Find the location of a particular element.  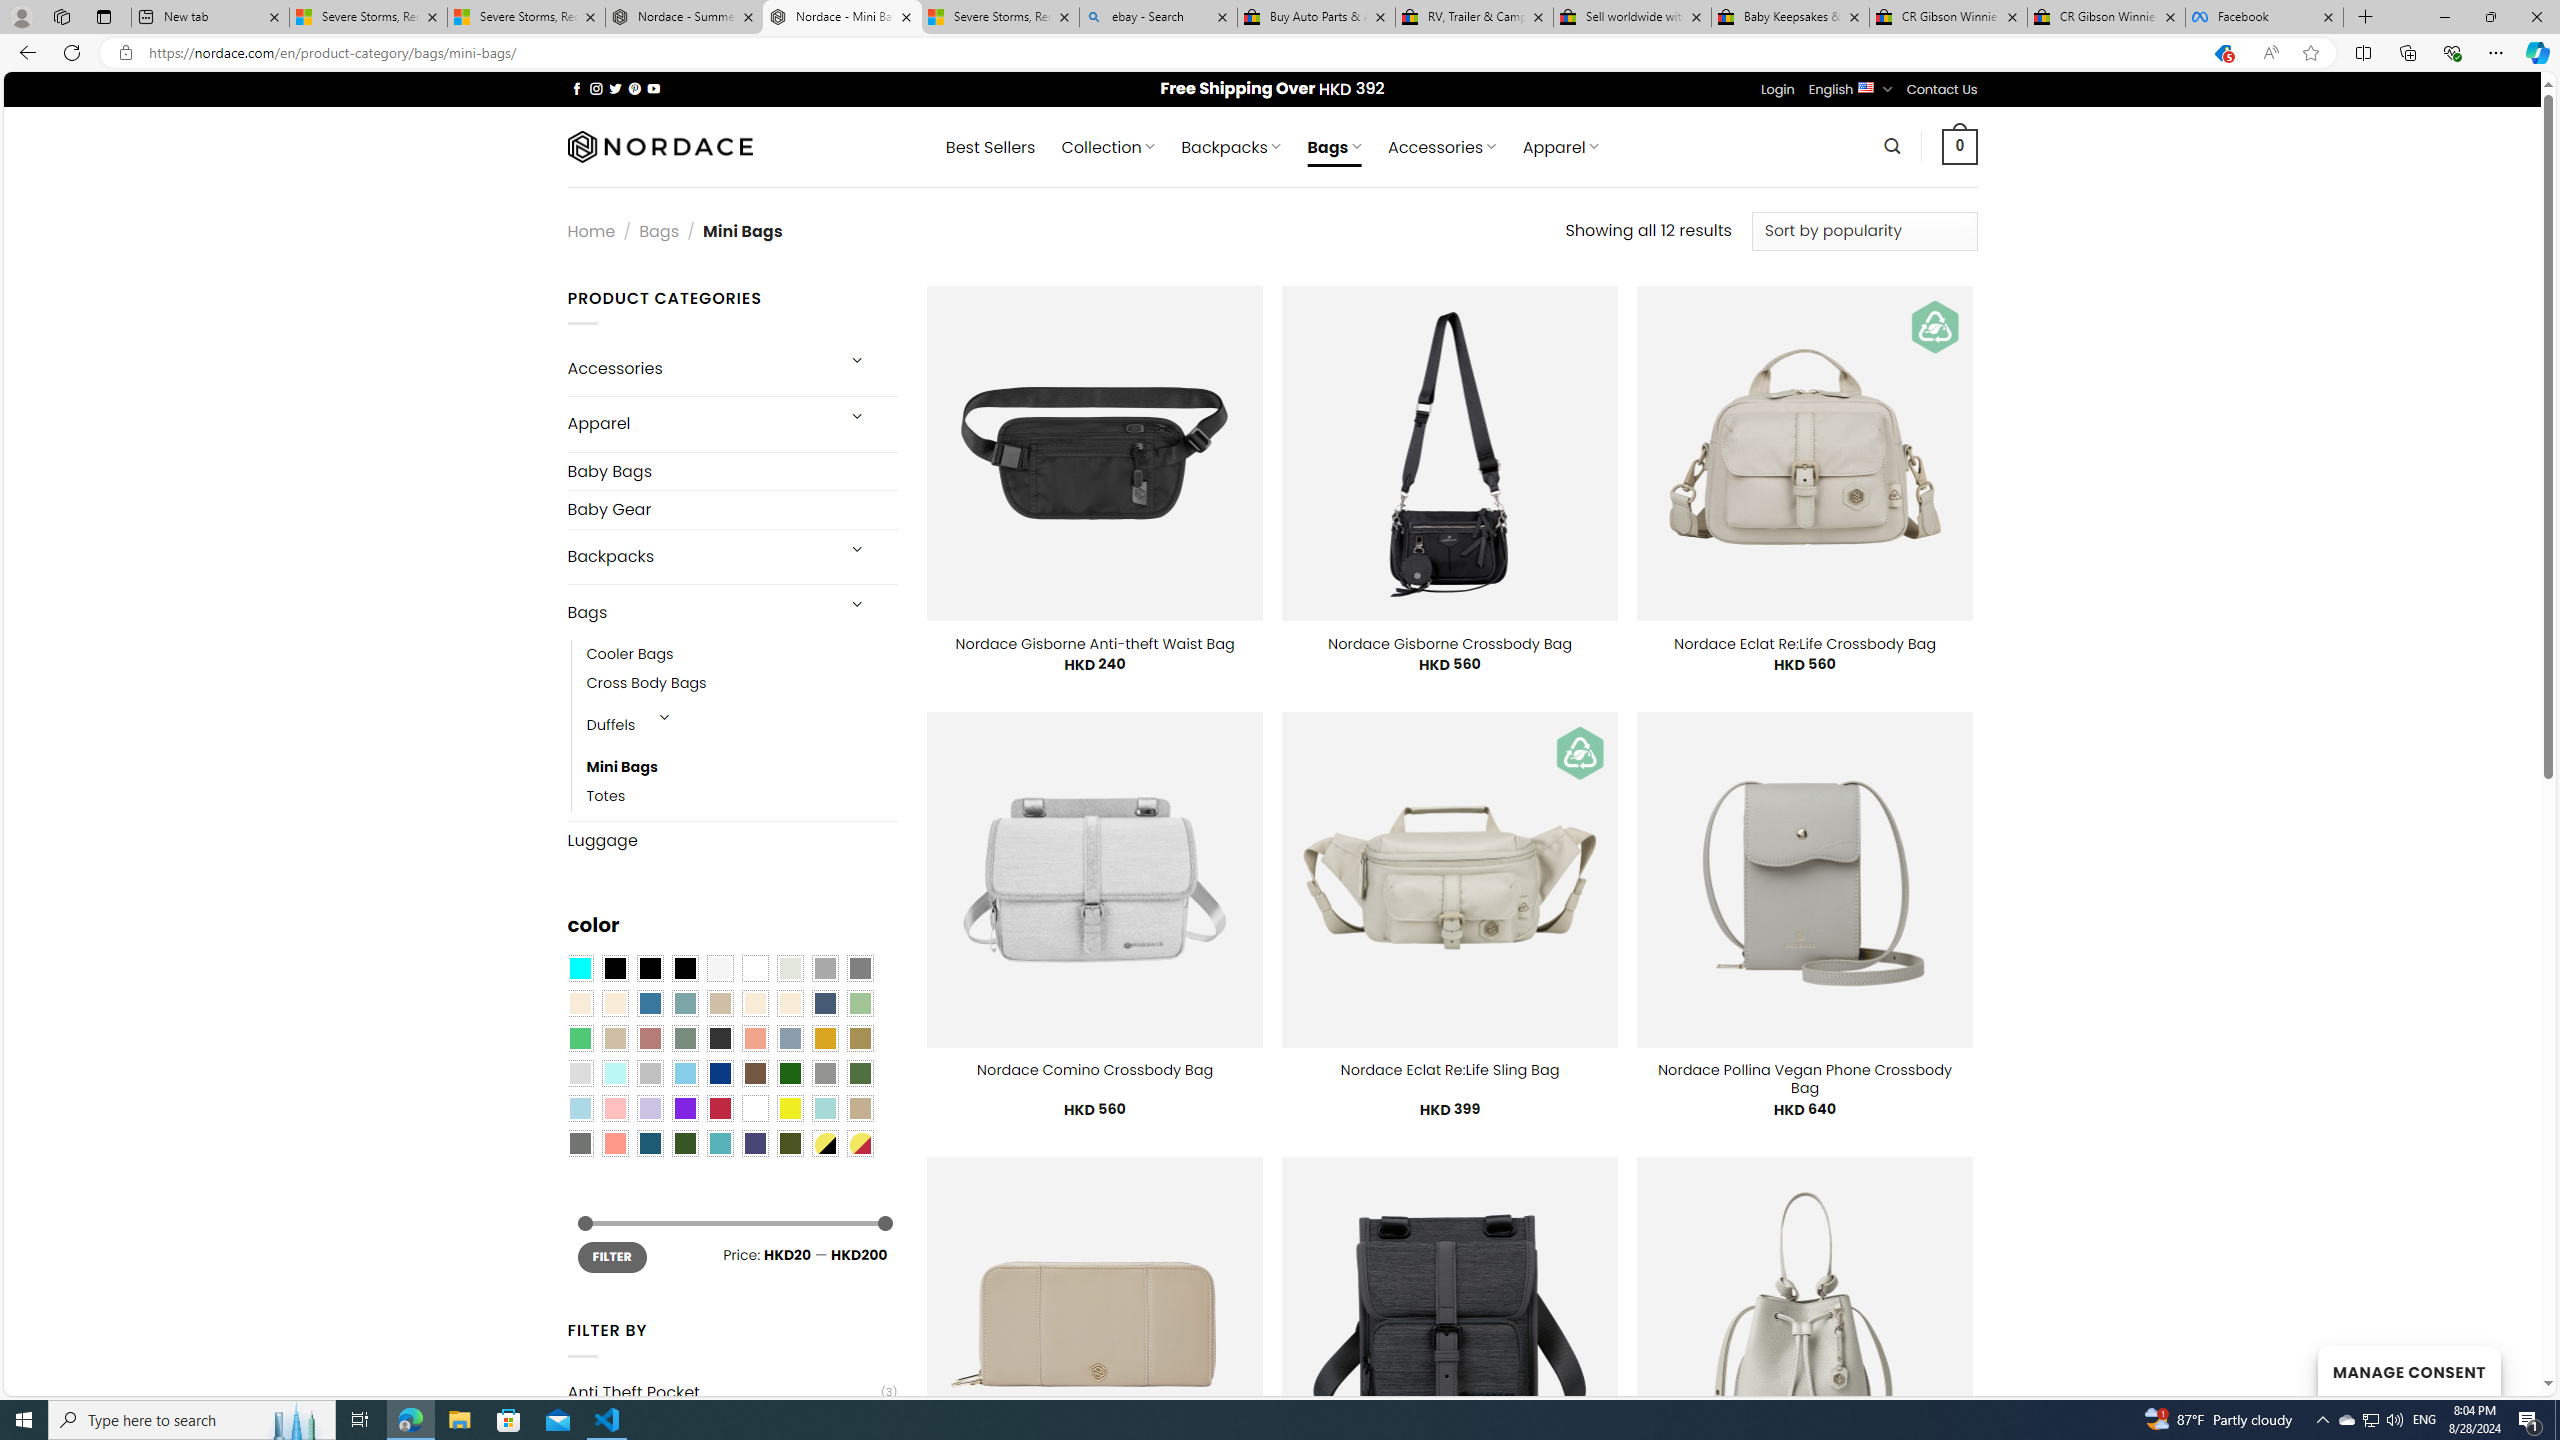

Contact Us is located at coordinates (1942, 90).